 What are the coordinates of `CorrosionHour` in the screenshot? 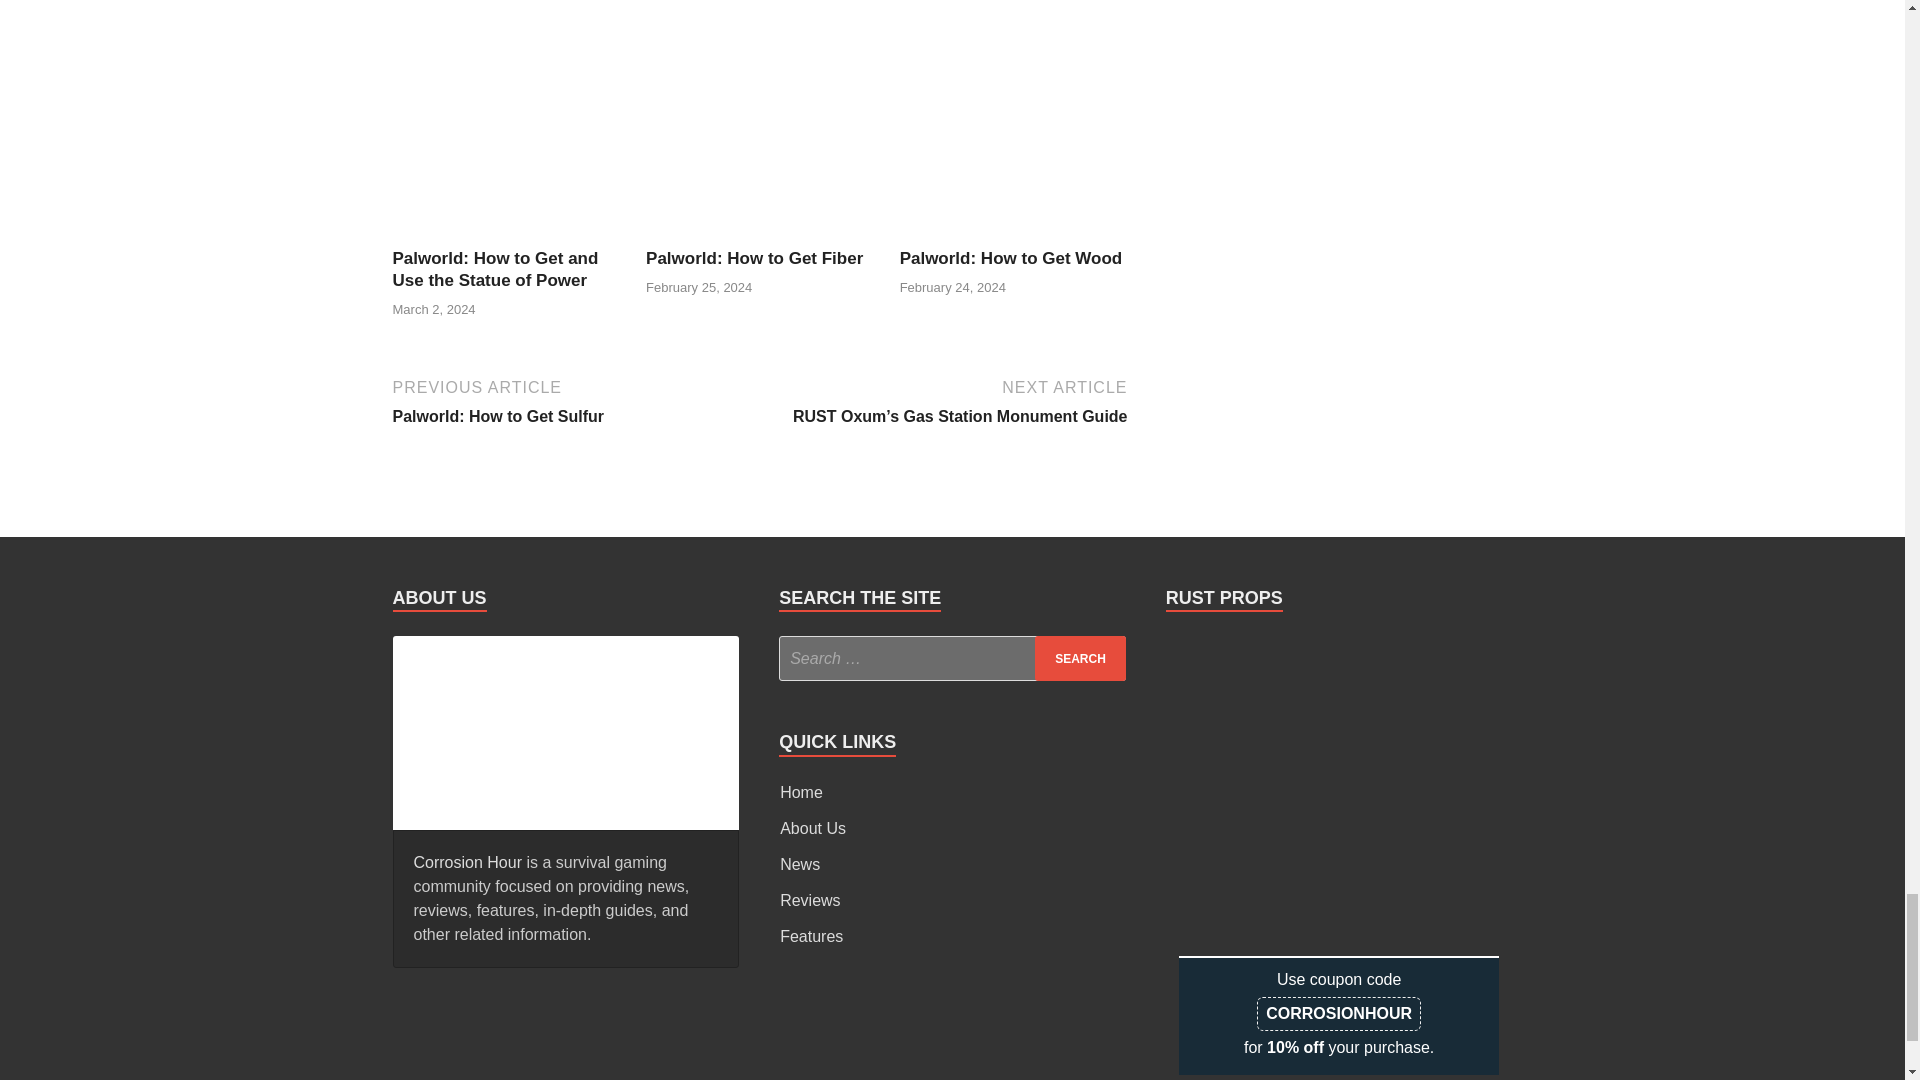 It's located at (565, 729).